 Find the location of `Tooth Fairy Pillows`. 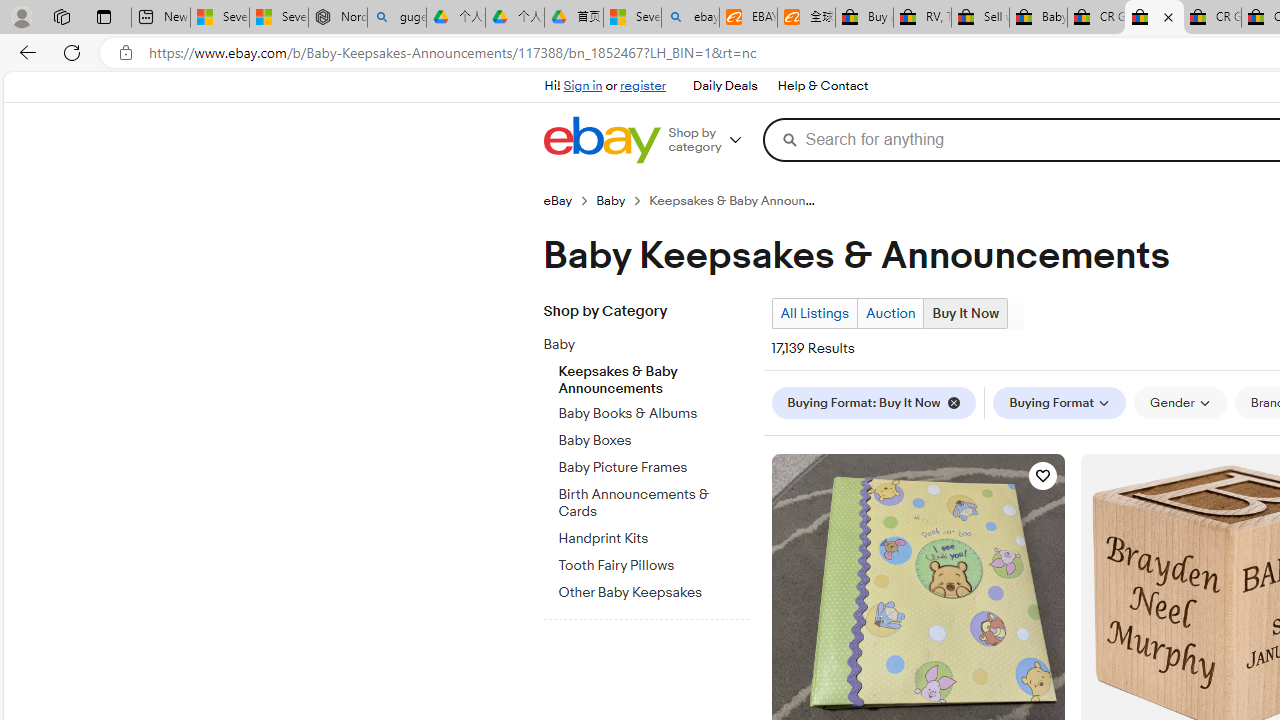

Tooth Fairy Pillows is located at coordinates (653, 566).